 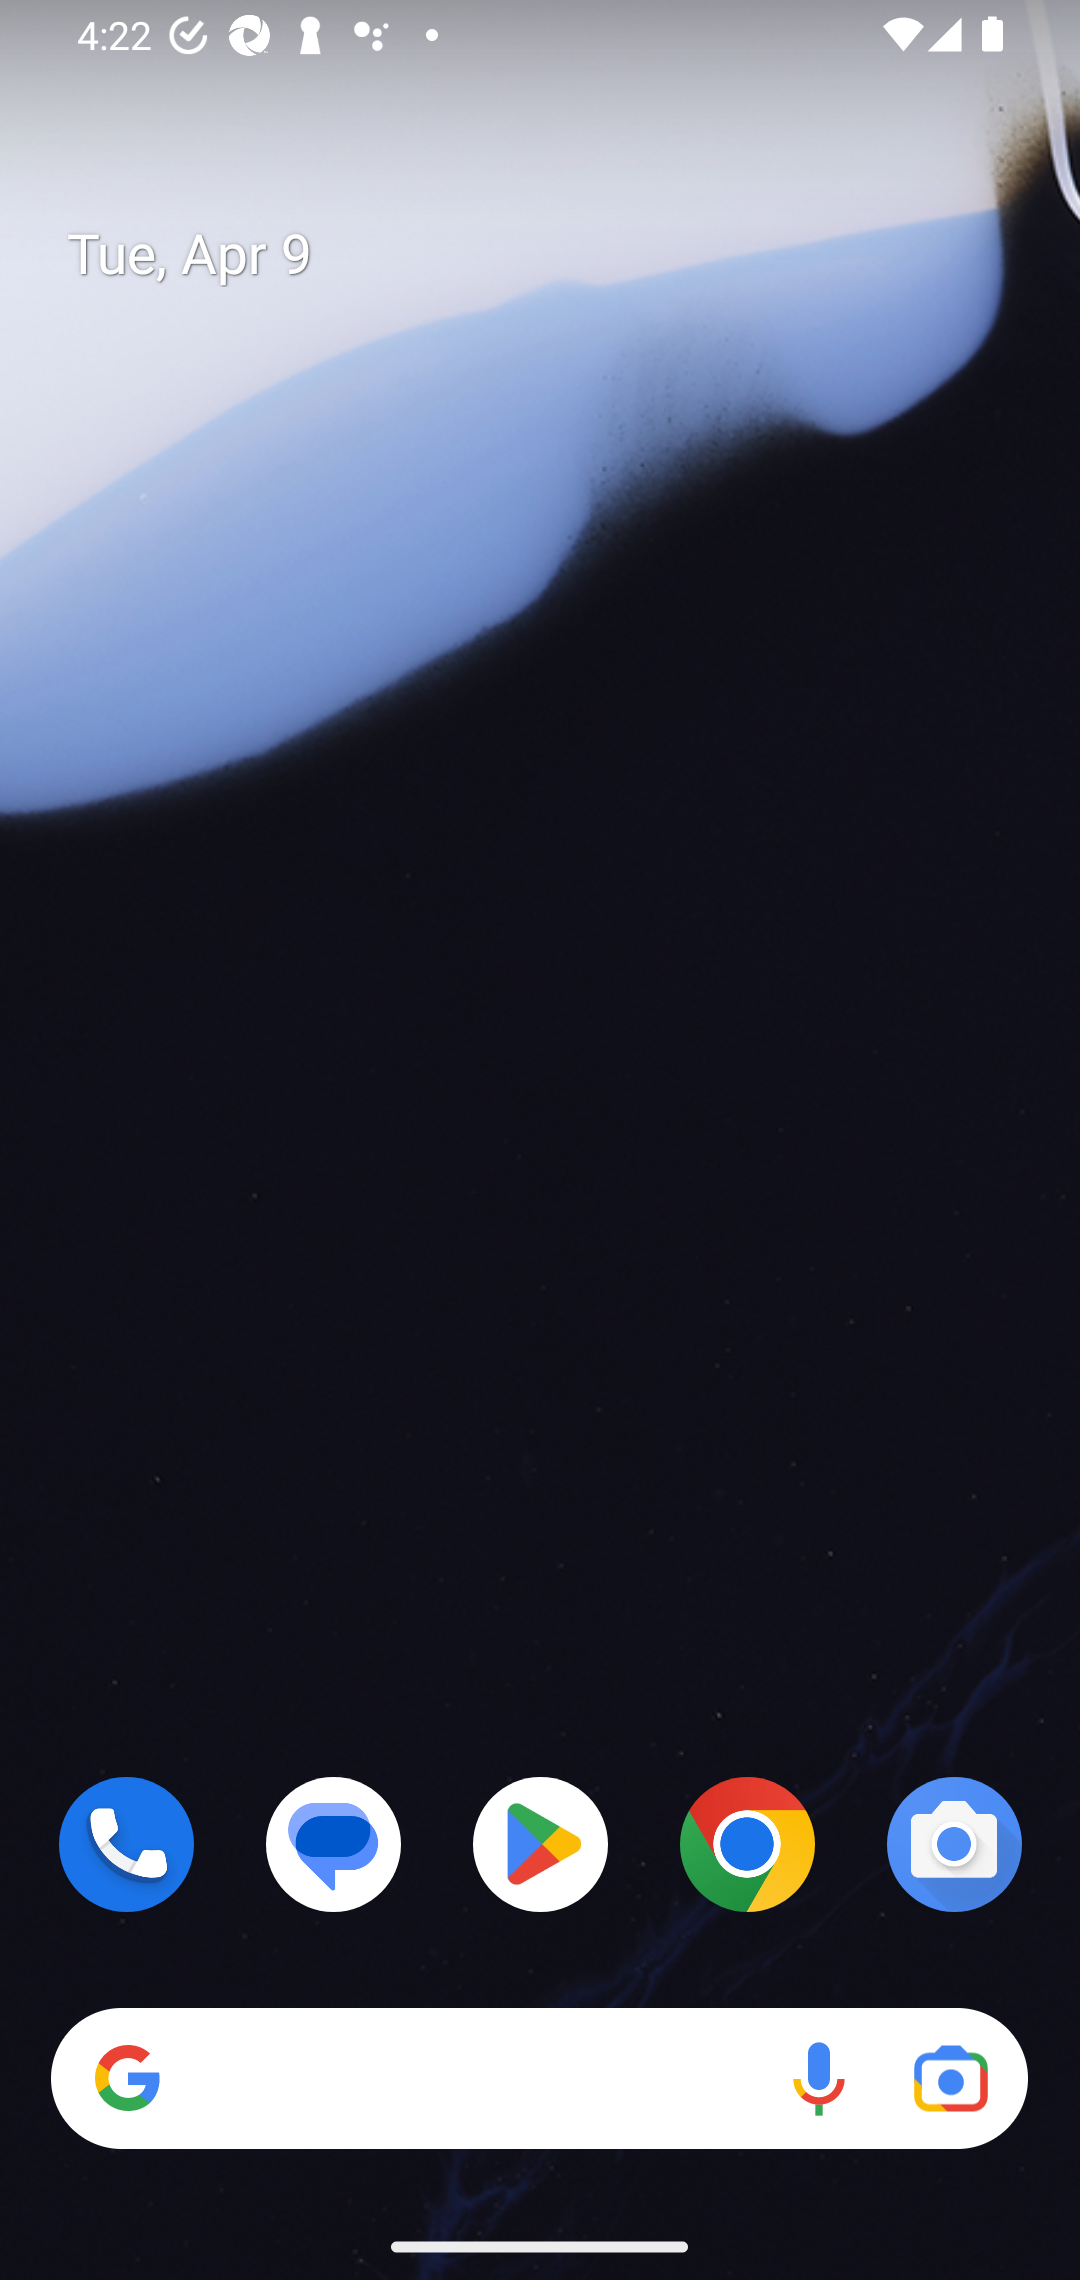 I want to click on Google Lens, so click(x=950, y=2079).